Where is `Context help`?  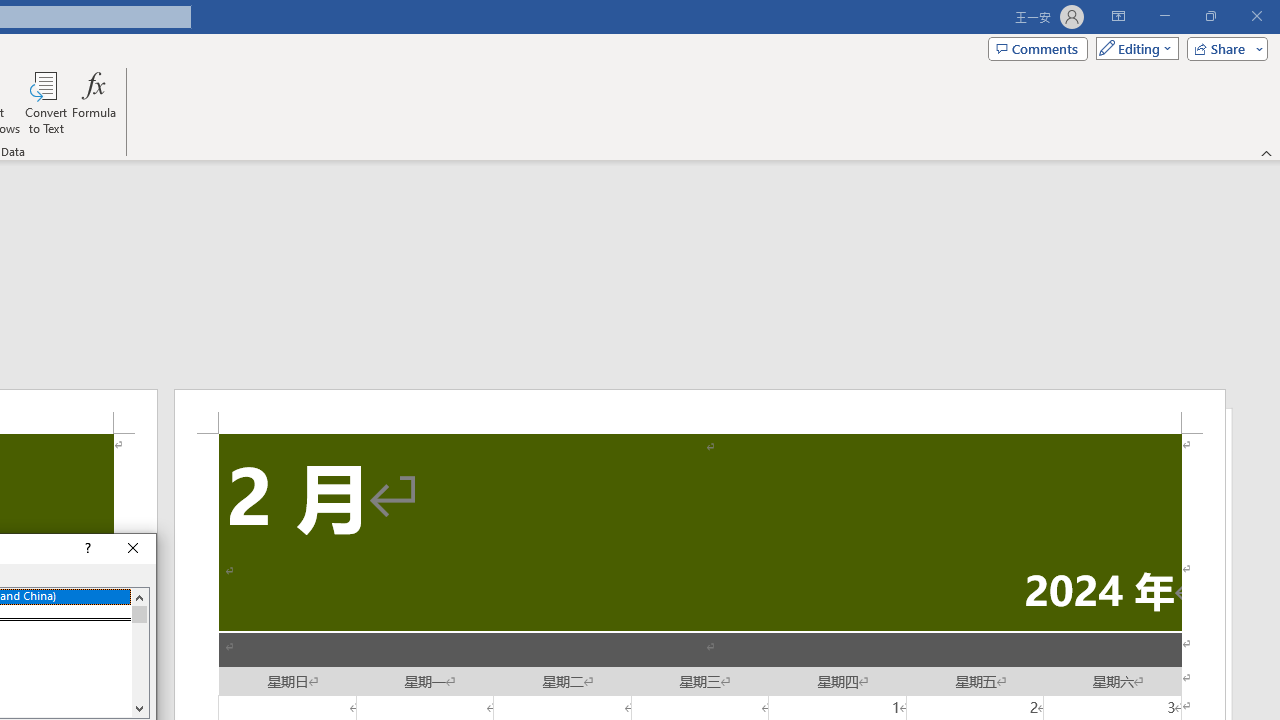 Context help is located at coordinates (86, 548).